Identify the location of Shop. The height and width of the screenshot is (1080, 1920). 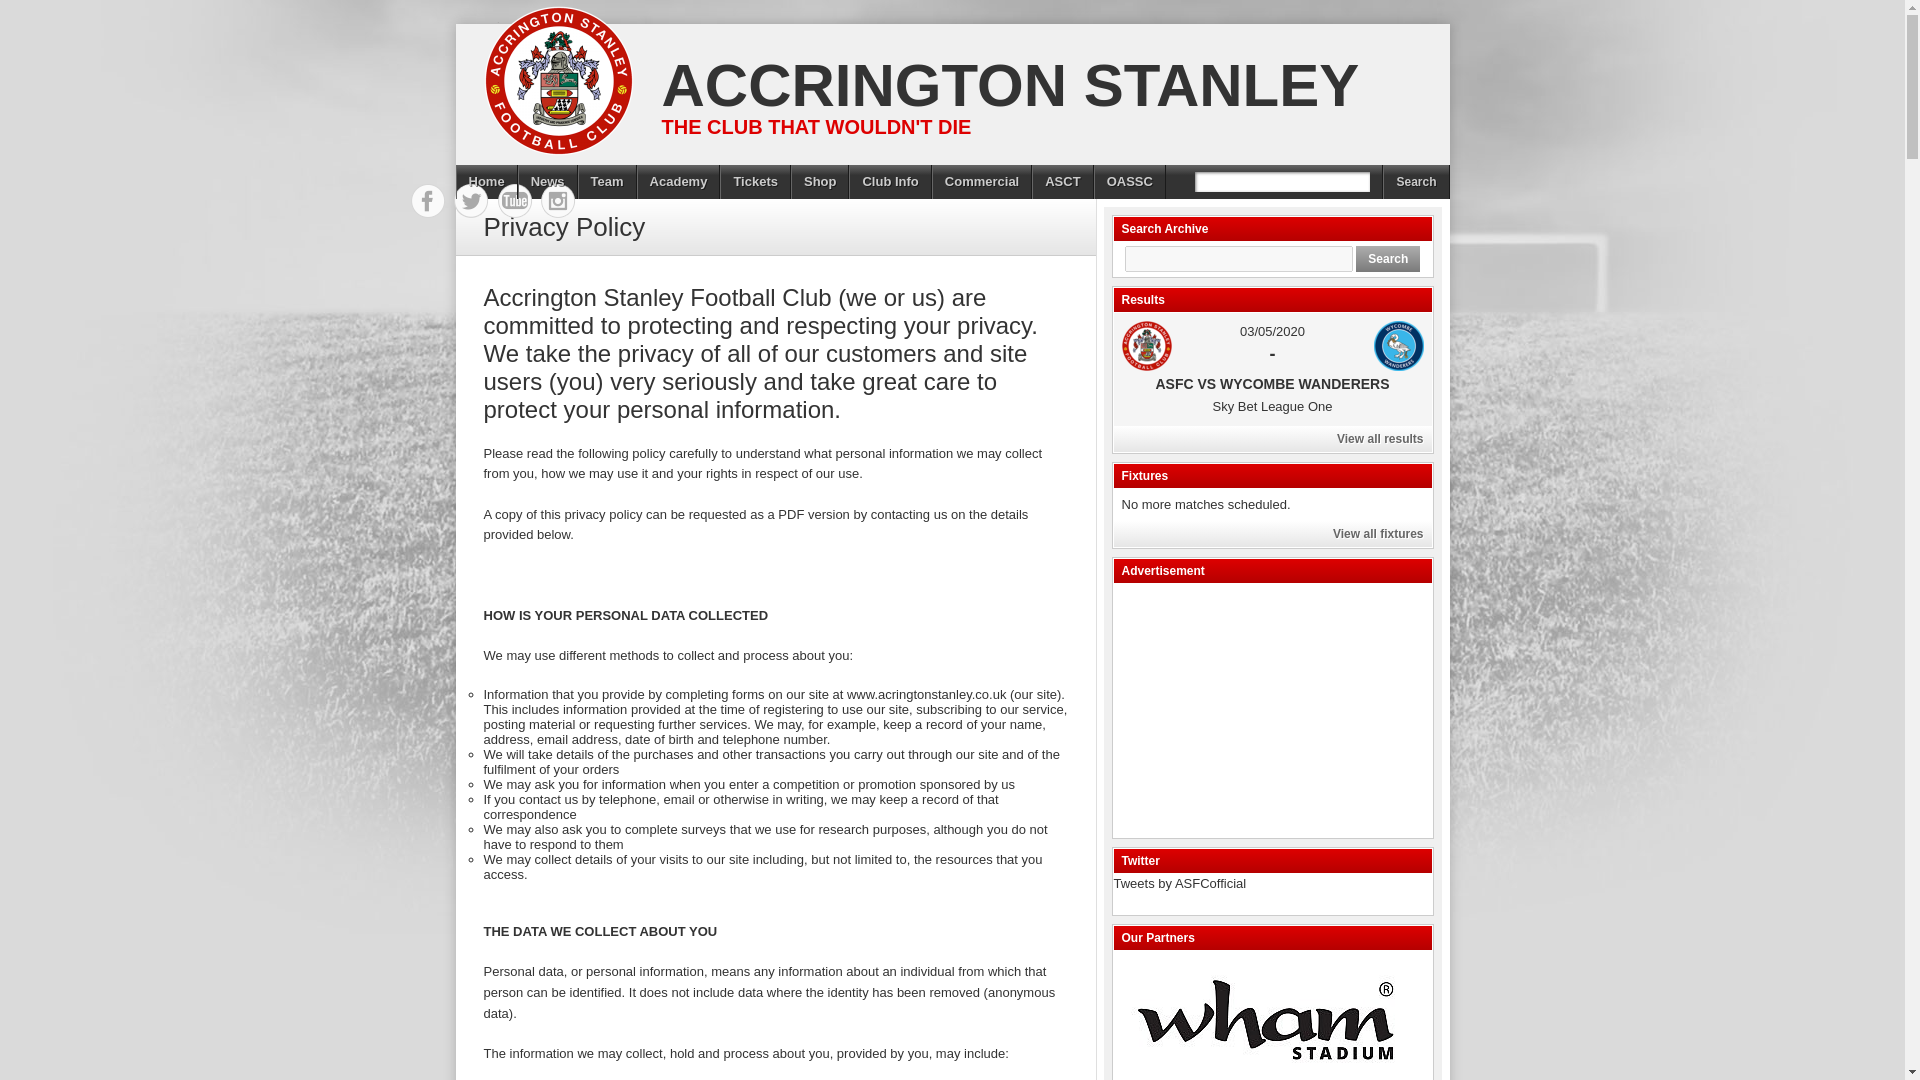
(820, 182).